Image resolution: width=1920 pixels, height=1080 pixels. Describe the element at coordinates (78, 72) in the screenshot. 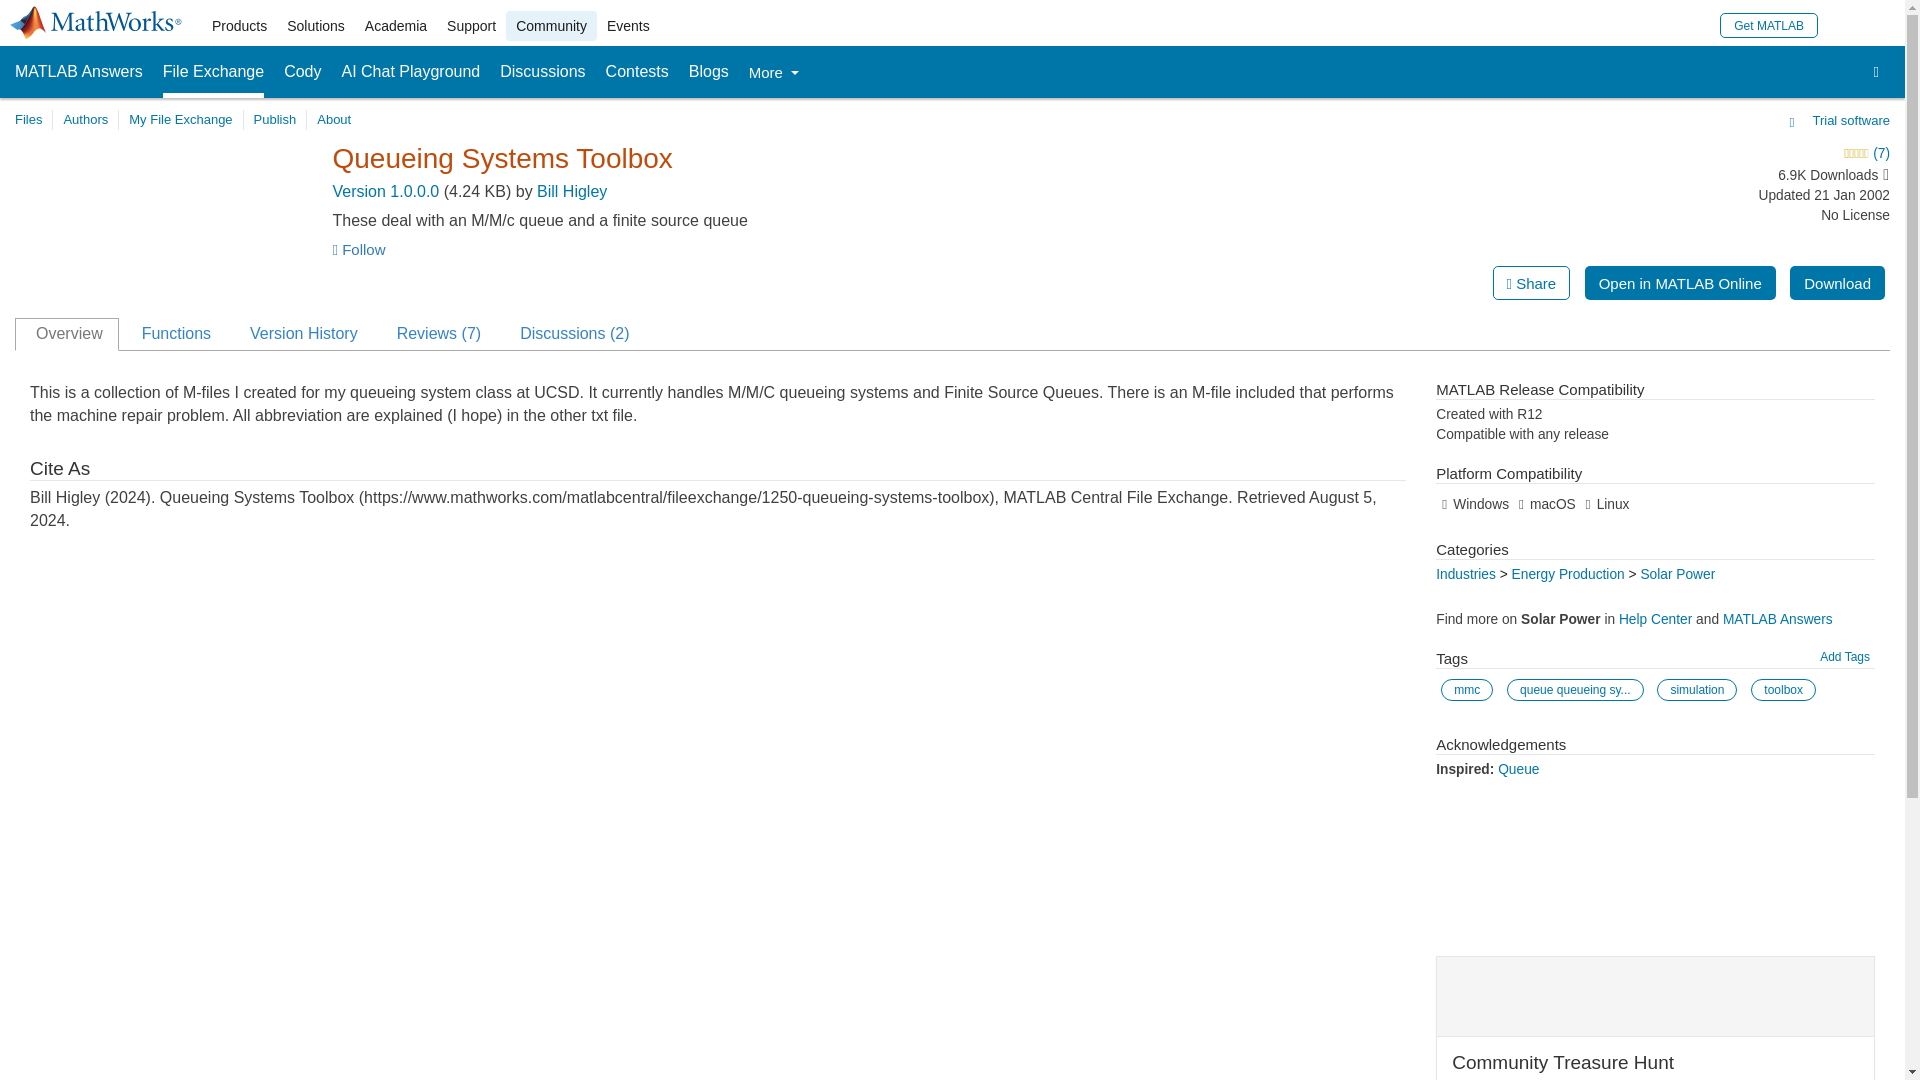

I see `MATLAB Answers` at that location.